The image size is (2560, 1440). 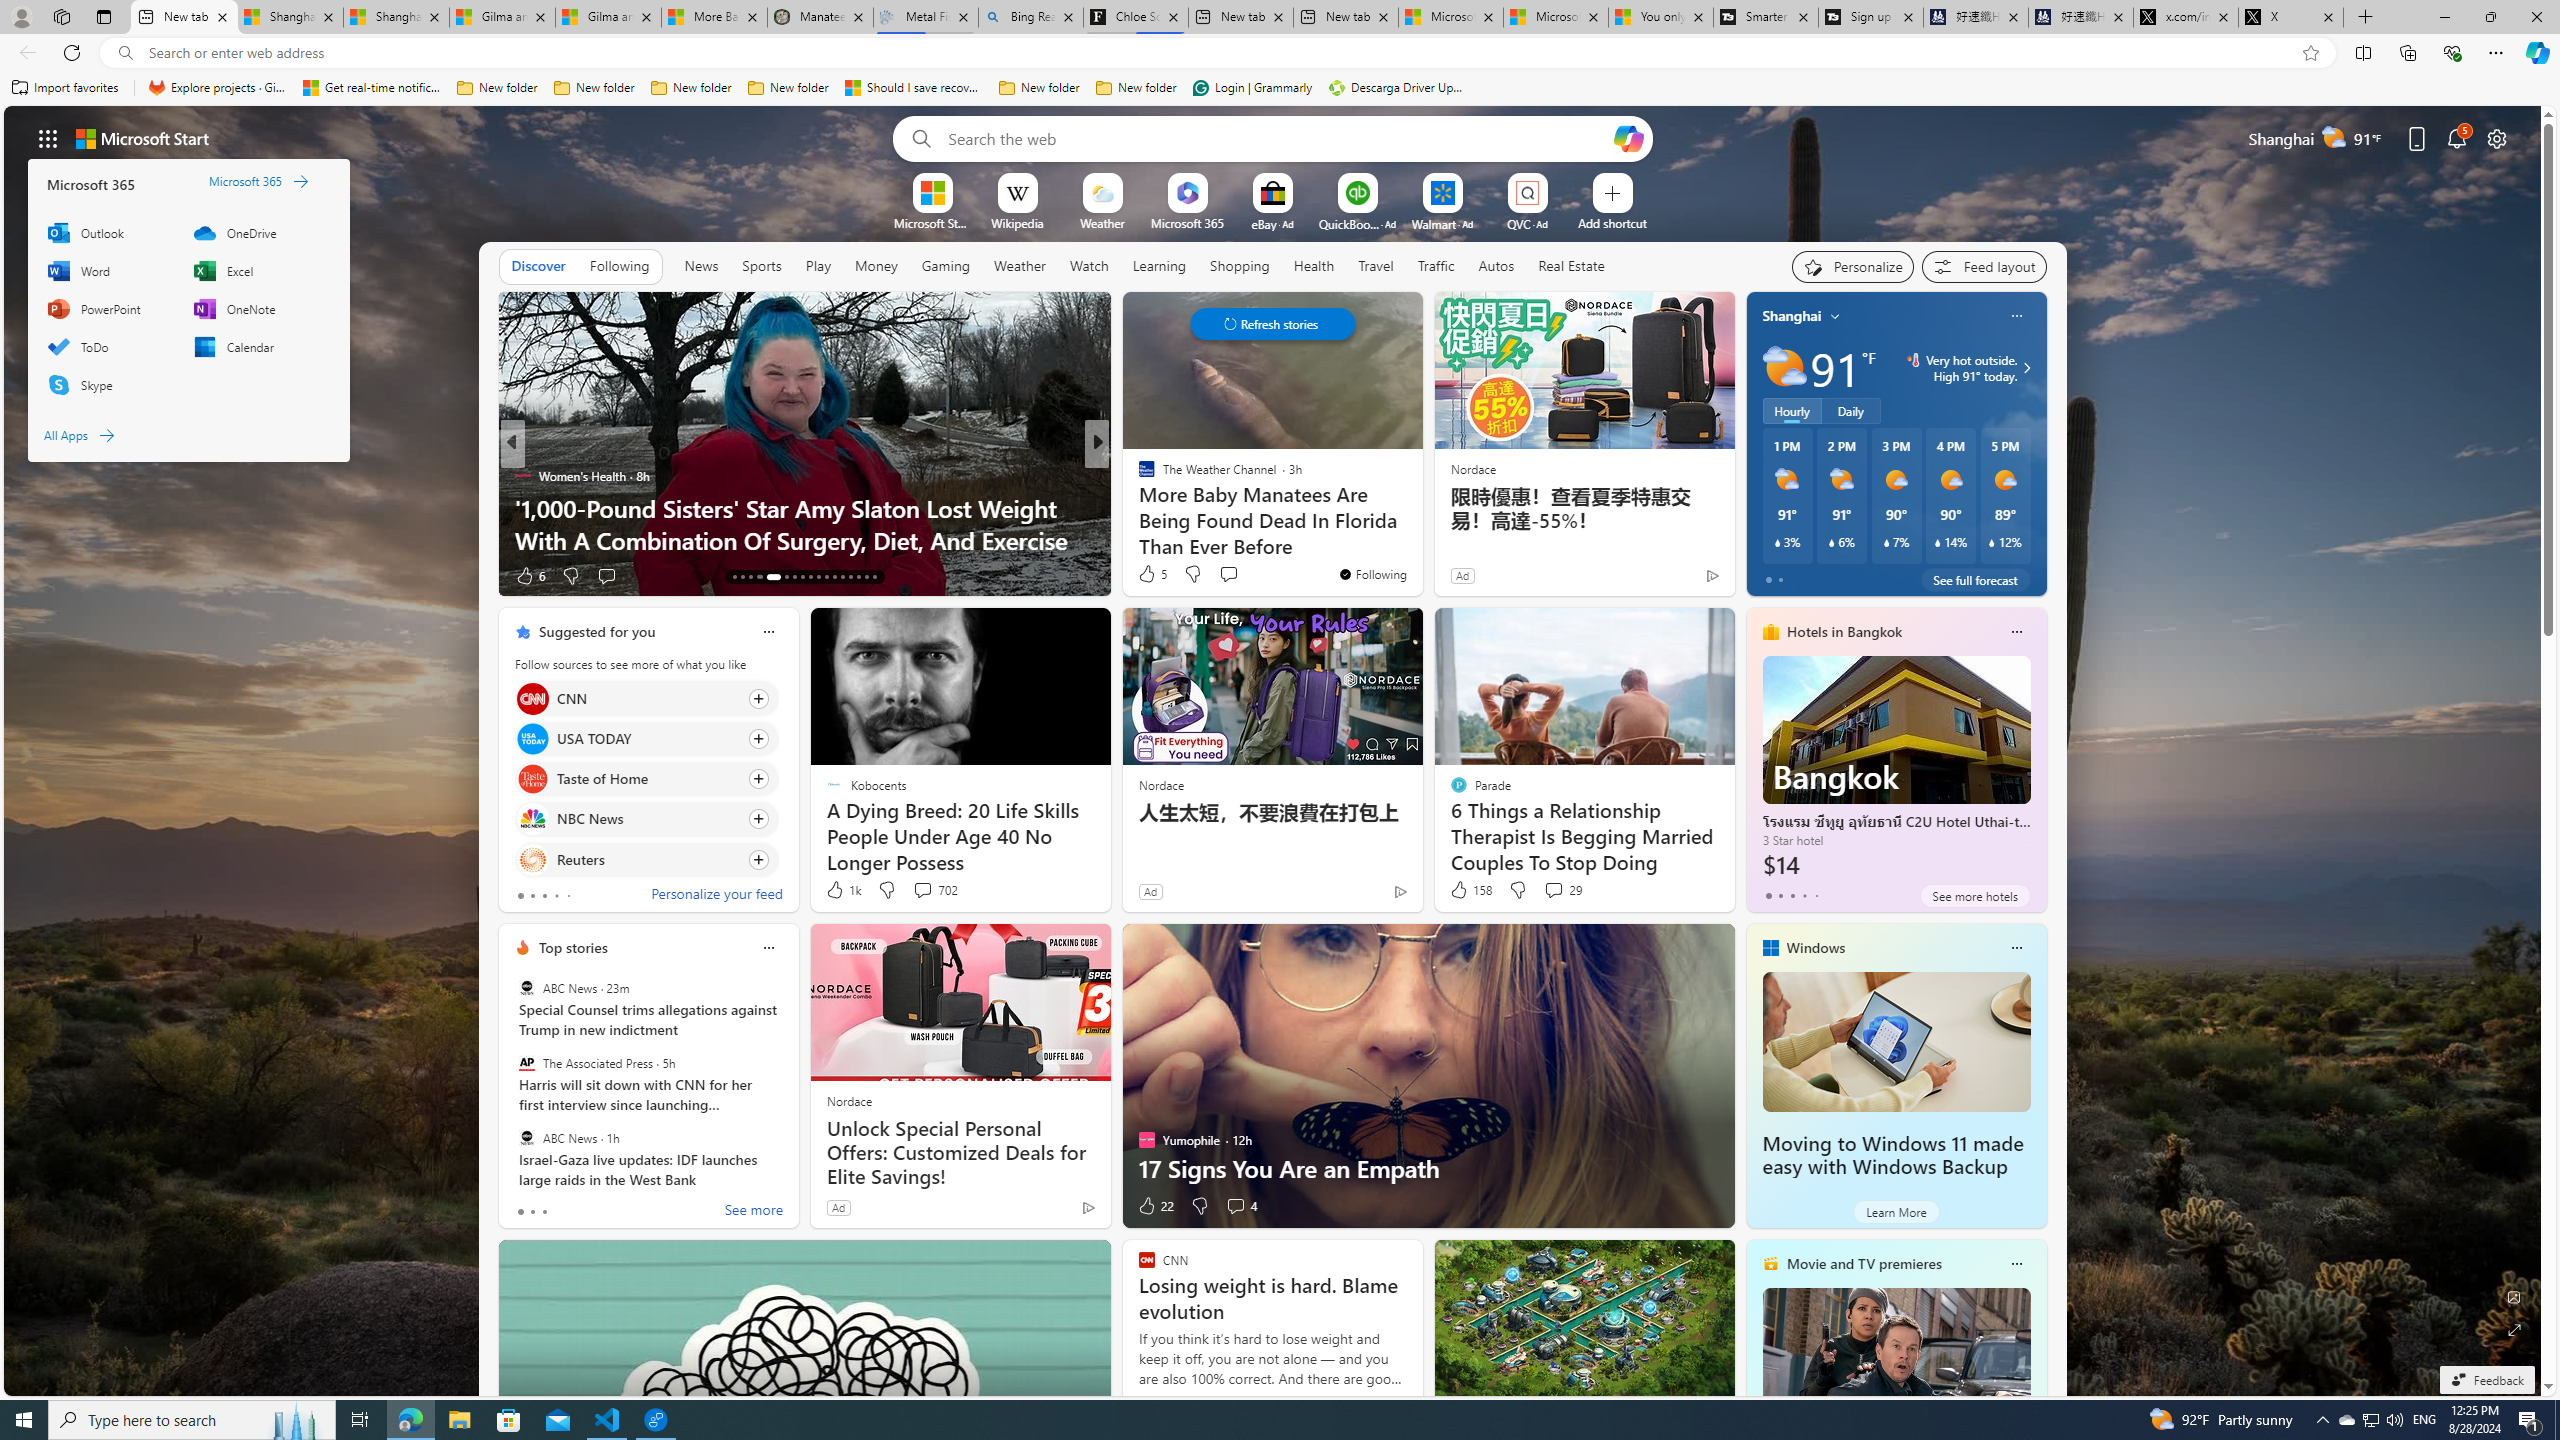 What do you see at coordinates (1803, 895) in the screenshot?
I see `tab-3` at bounding box center [1803, 895].